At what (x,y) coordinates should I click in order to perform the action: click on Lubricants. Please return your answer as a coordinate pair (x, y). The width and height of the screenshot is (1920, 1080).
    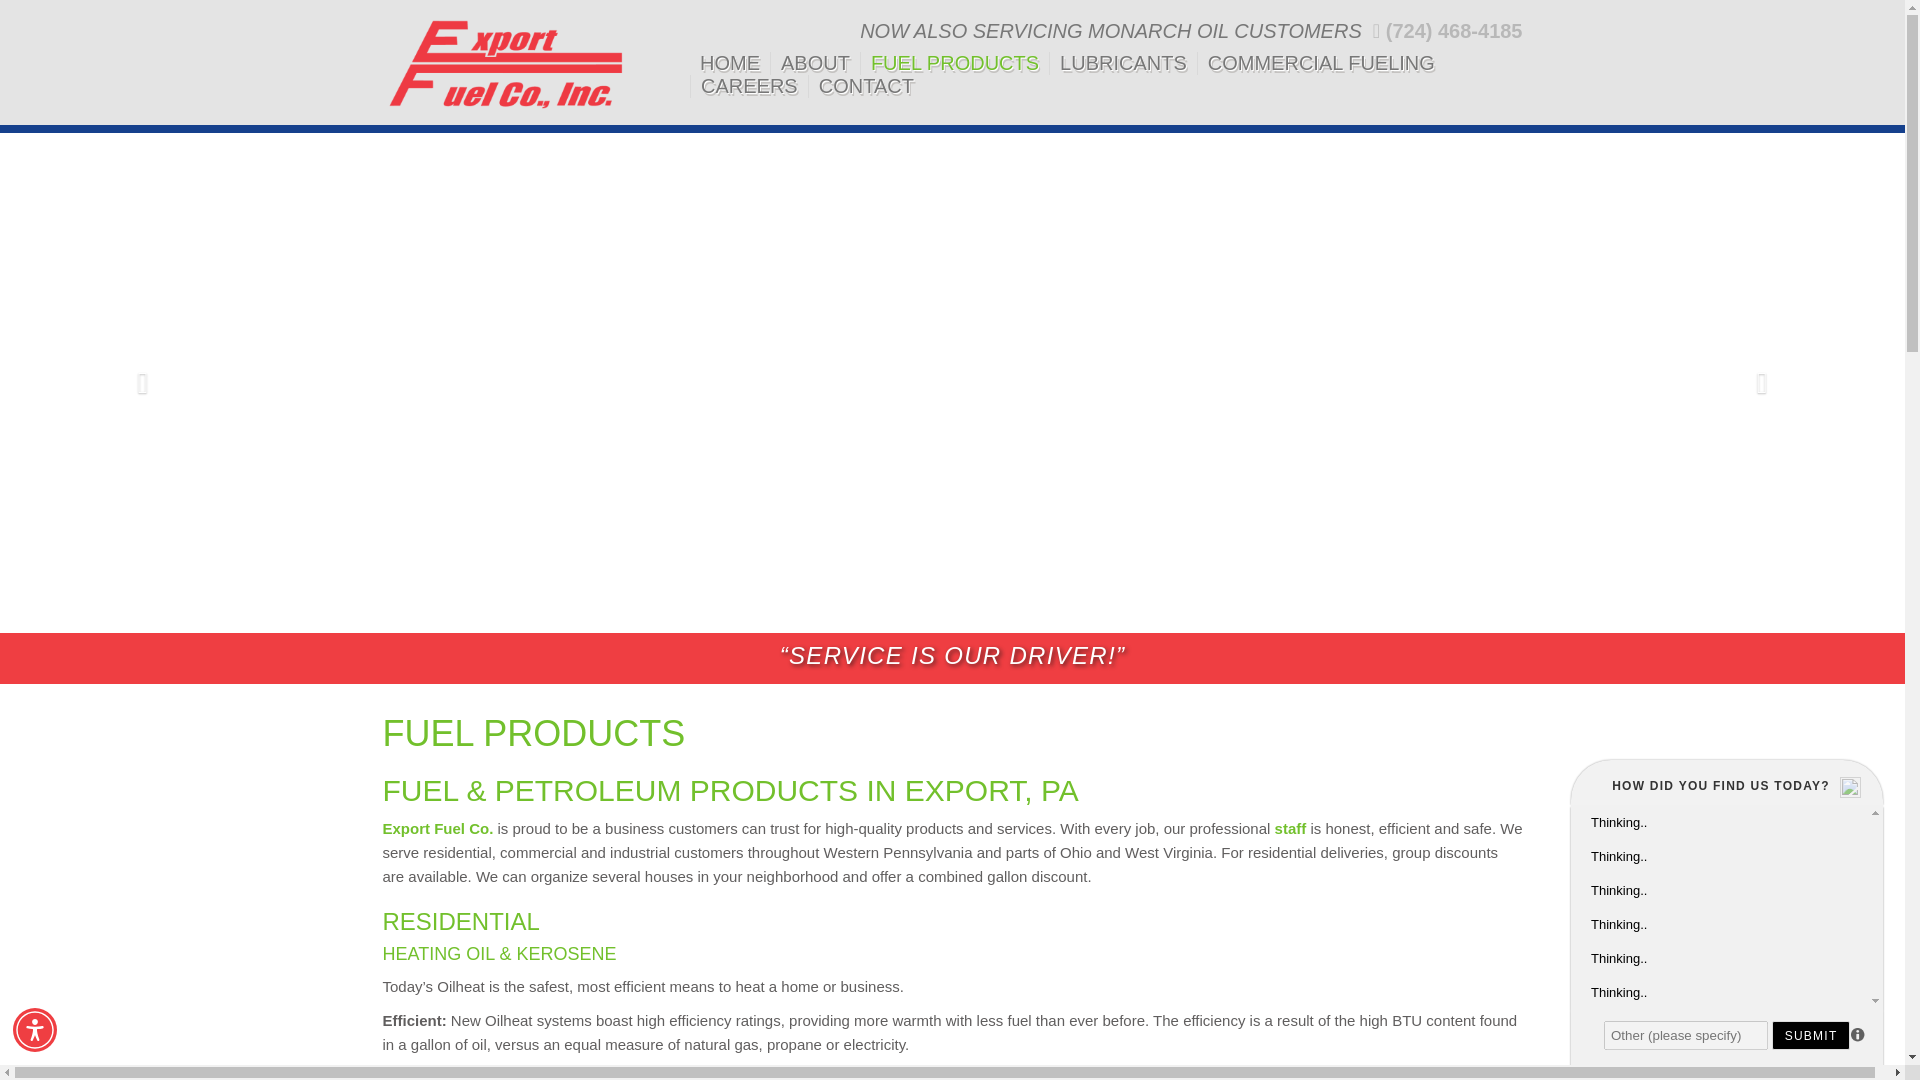
    Looking at the image, I should click on (1123, 62).